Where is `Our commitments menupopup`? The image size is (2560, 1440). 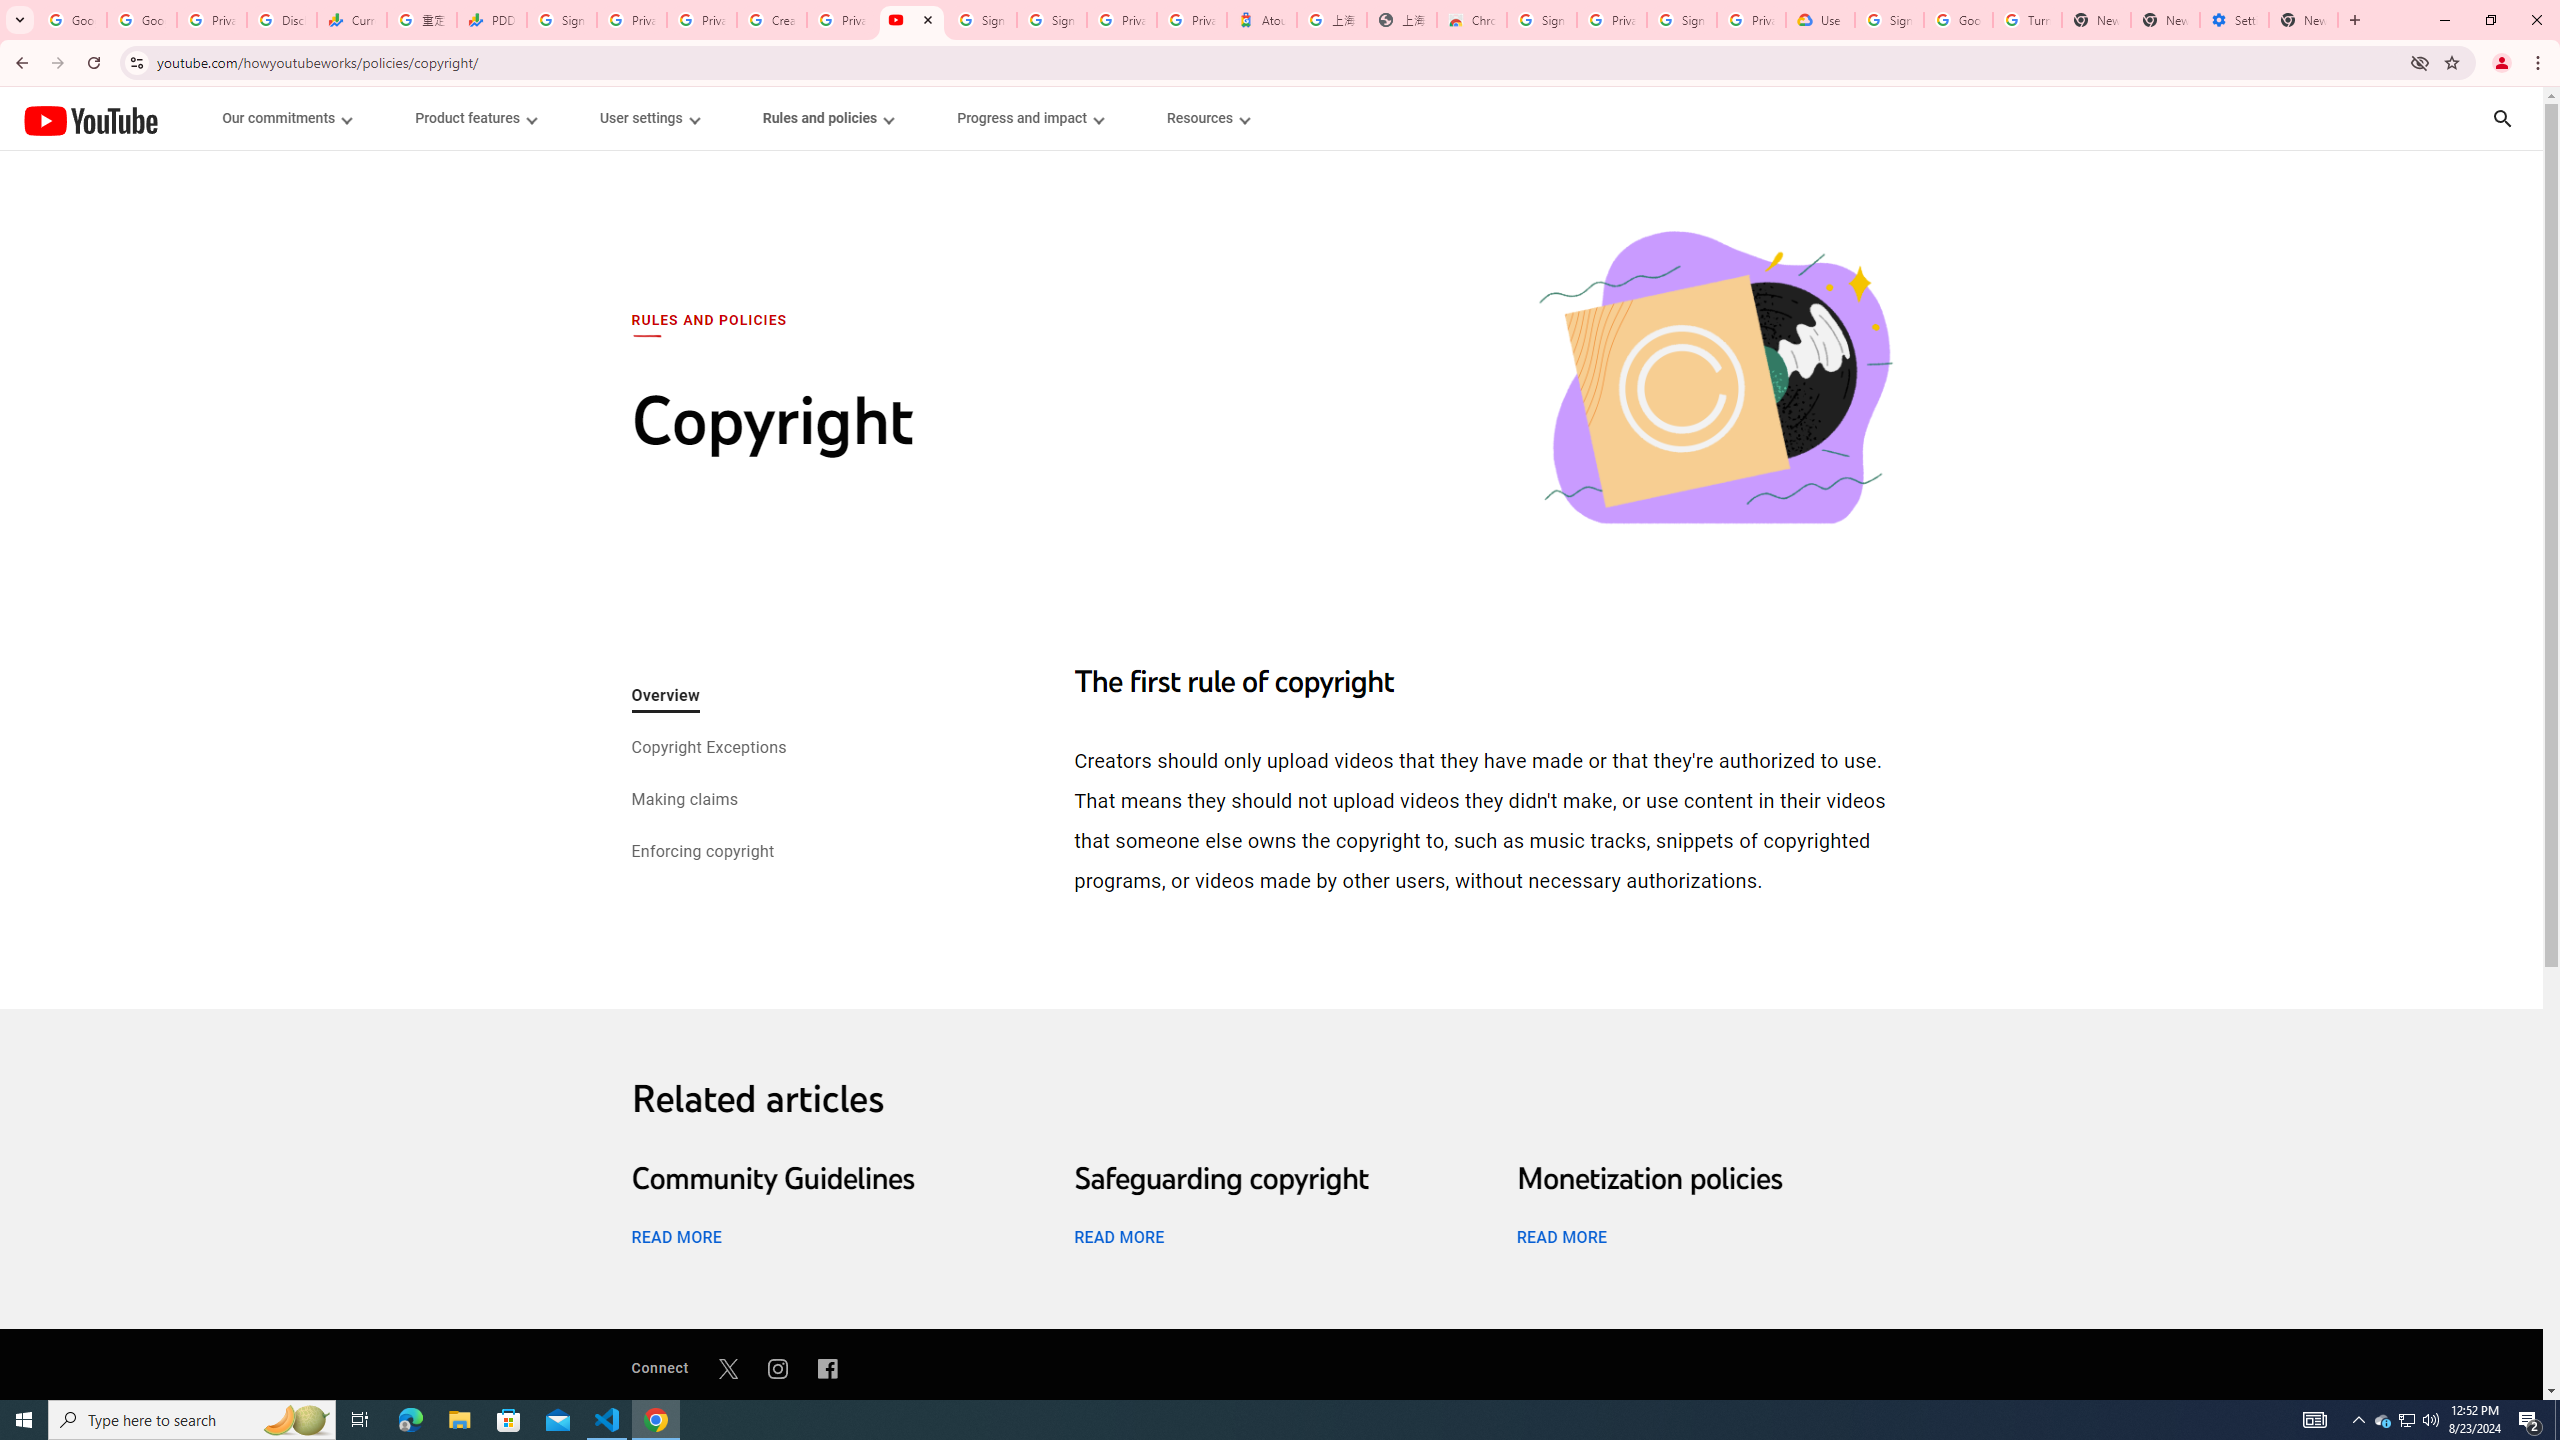 Our commitments menupopup is located at coordinates (288, 118).